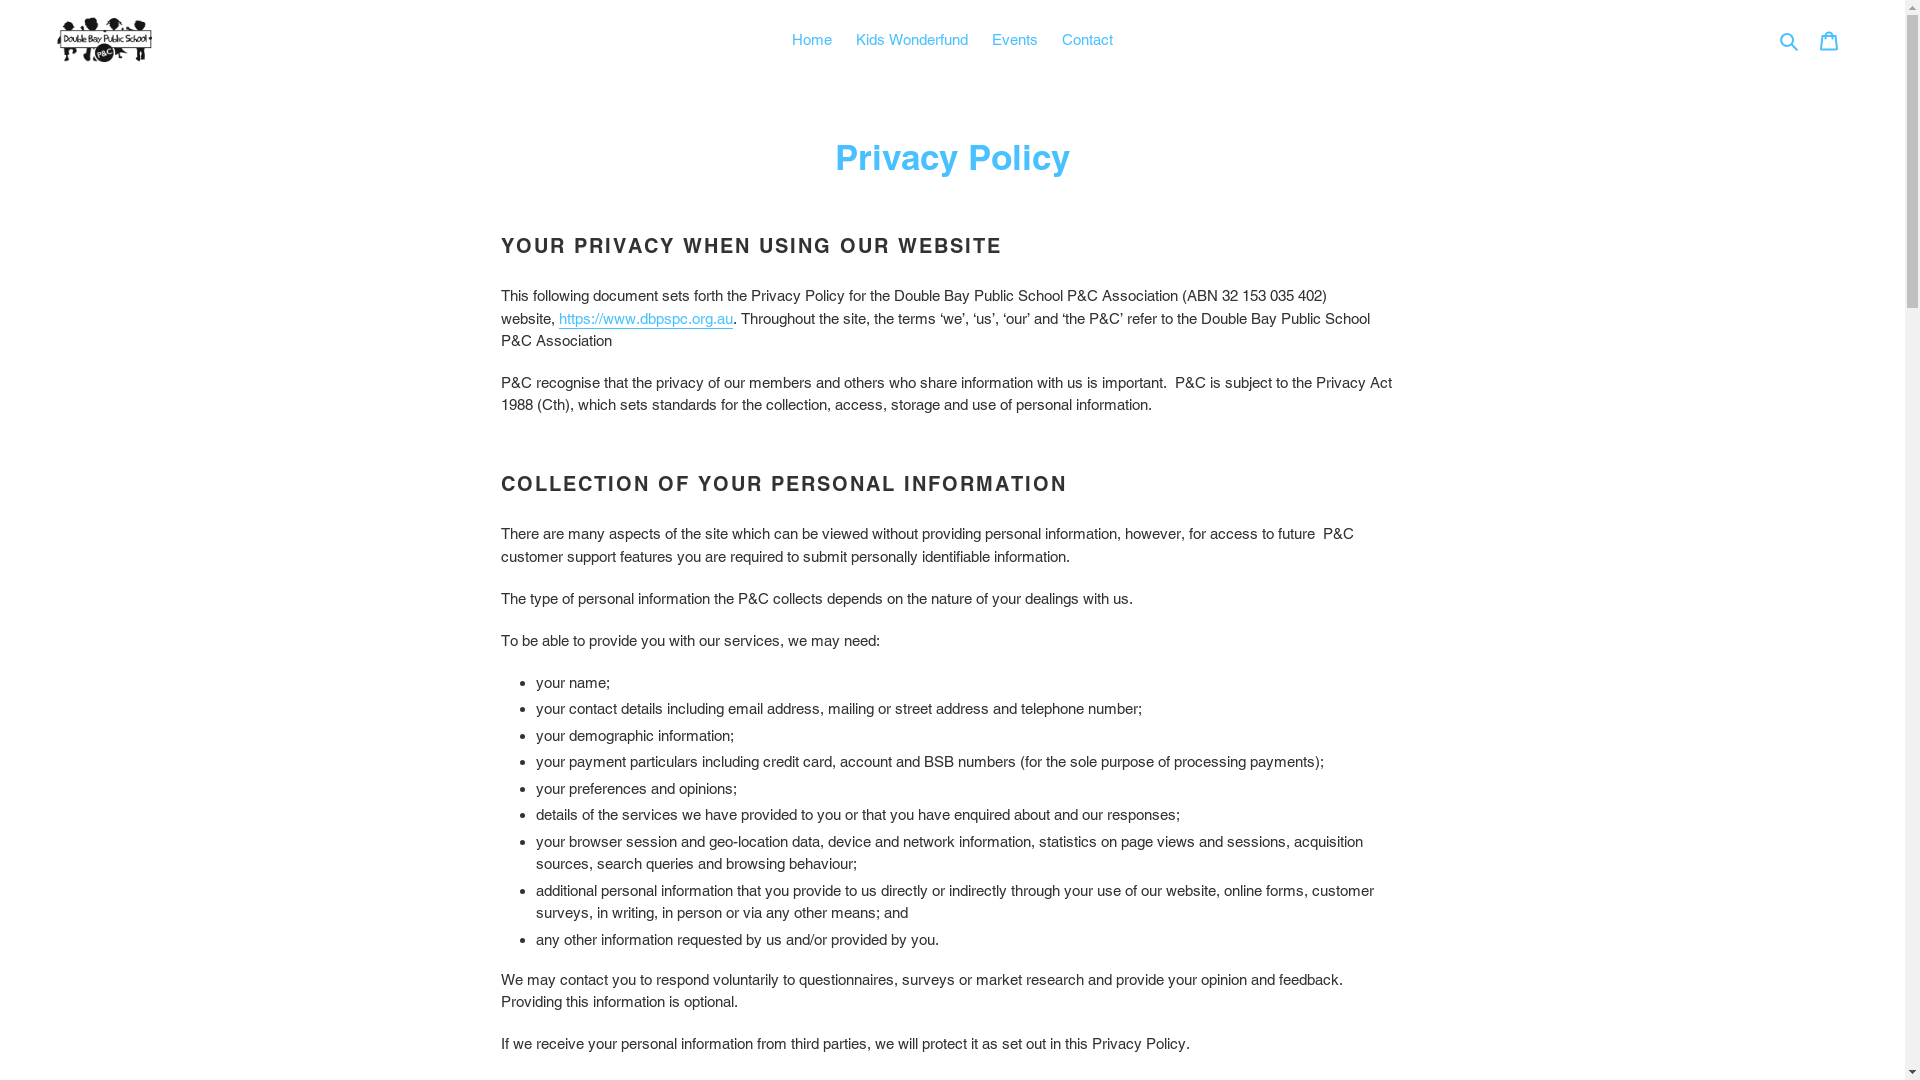  I want to click on Kids Wonderfund, so click(912, 40).